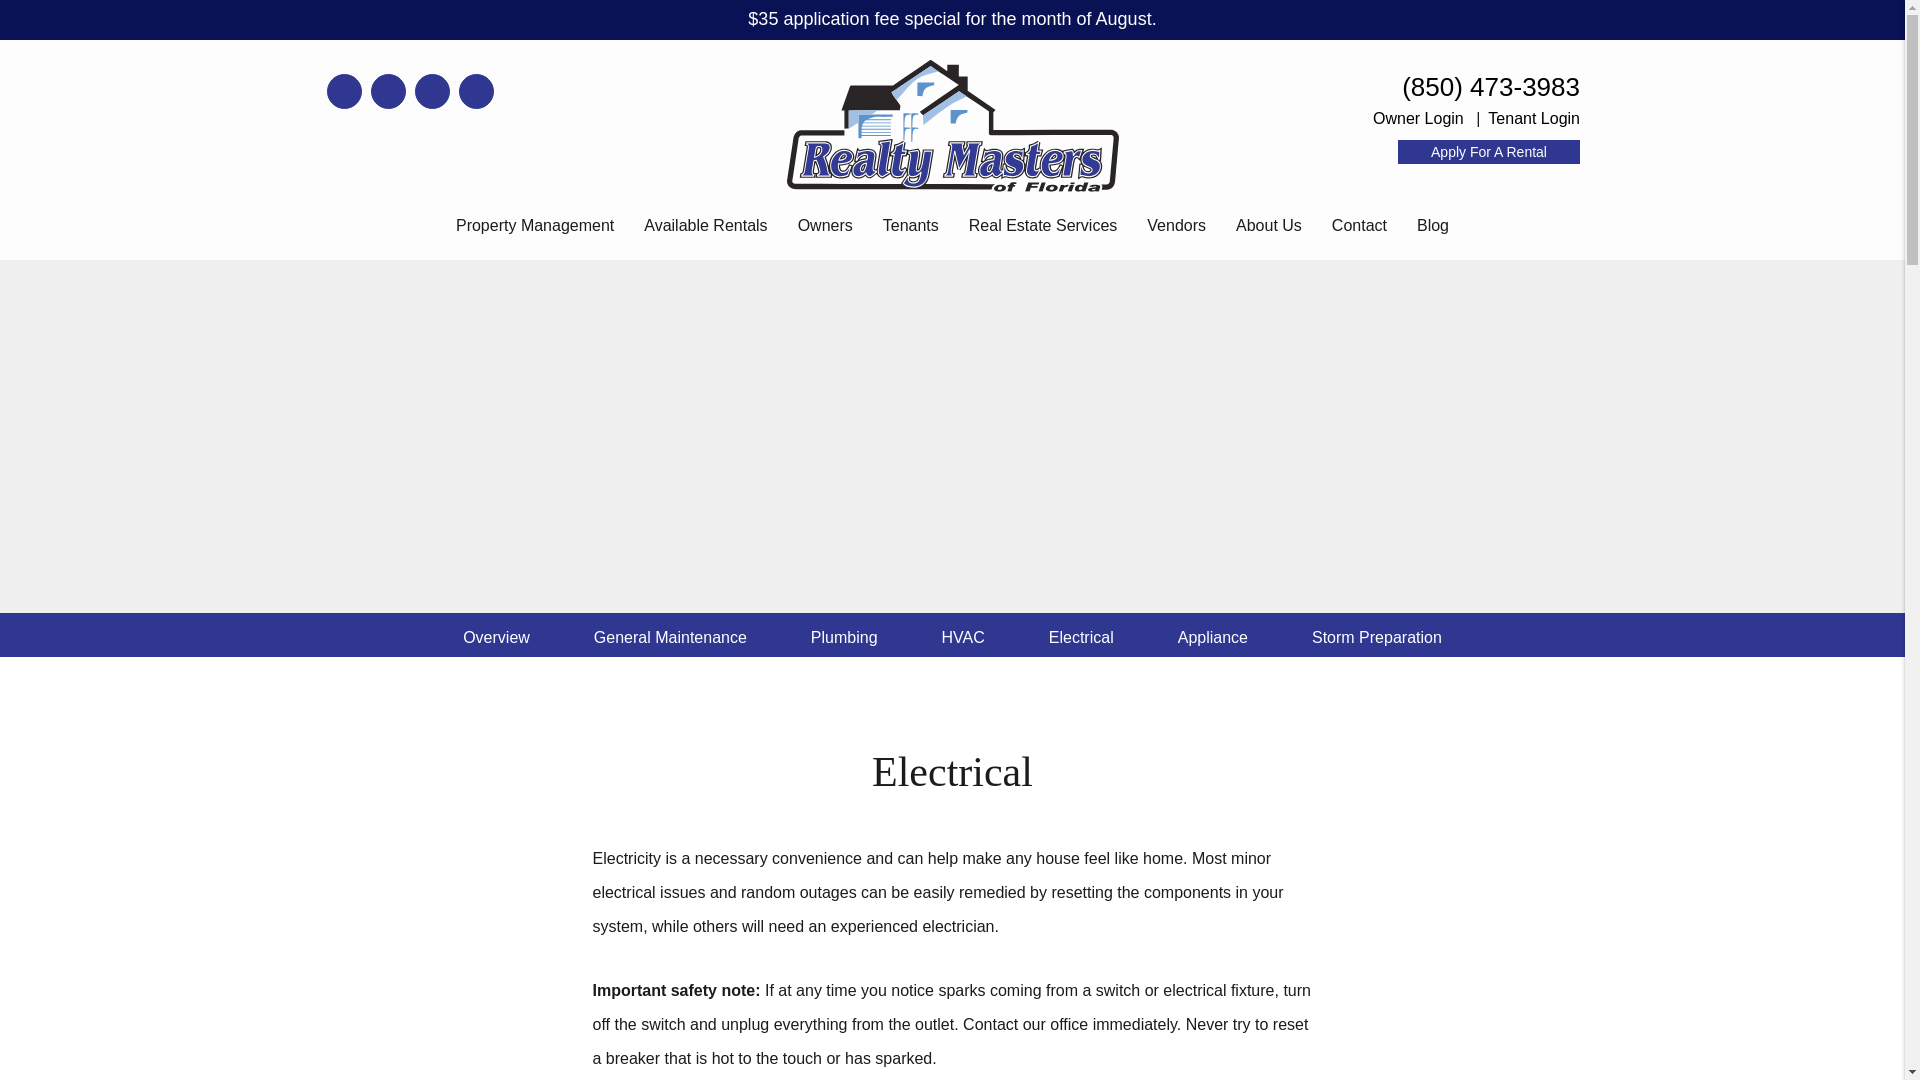 The width and height of the screenshot is (1920, 1080). What do you see at coordinates (1418, 118) in the screenshot?
I see `this link opens in a new tab` at bounding box center [1418, 118].